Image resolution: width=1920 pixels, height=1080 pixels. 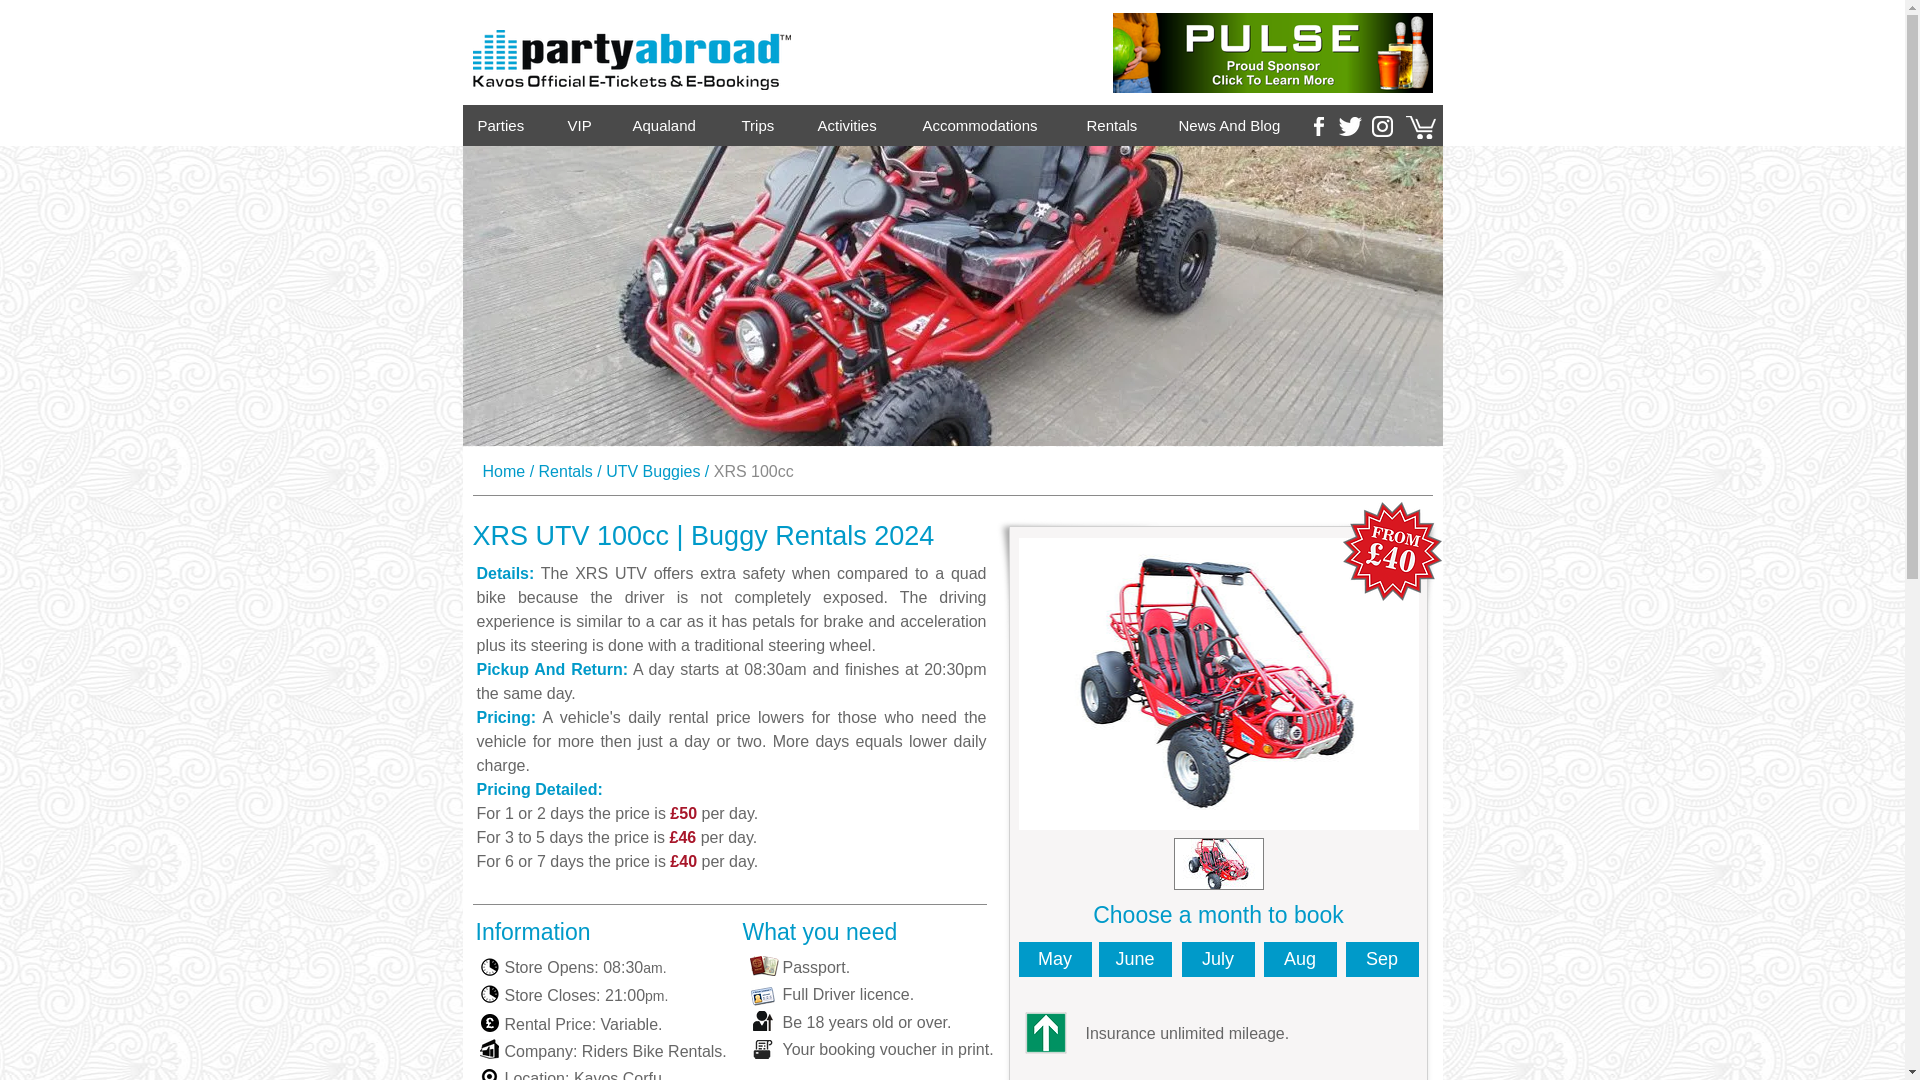 I want to click on Trips, so click(x=764, y=124).